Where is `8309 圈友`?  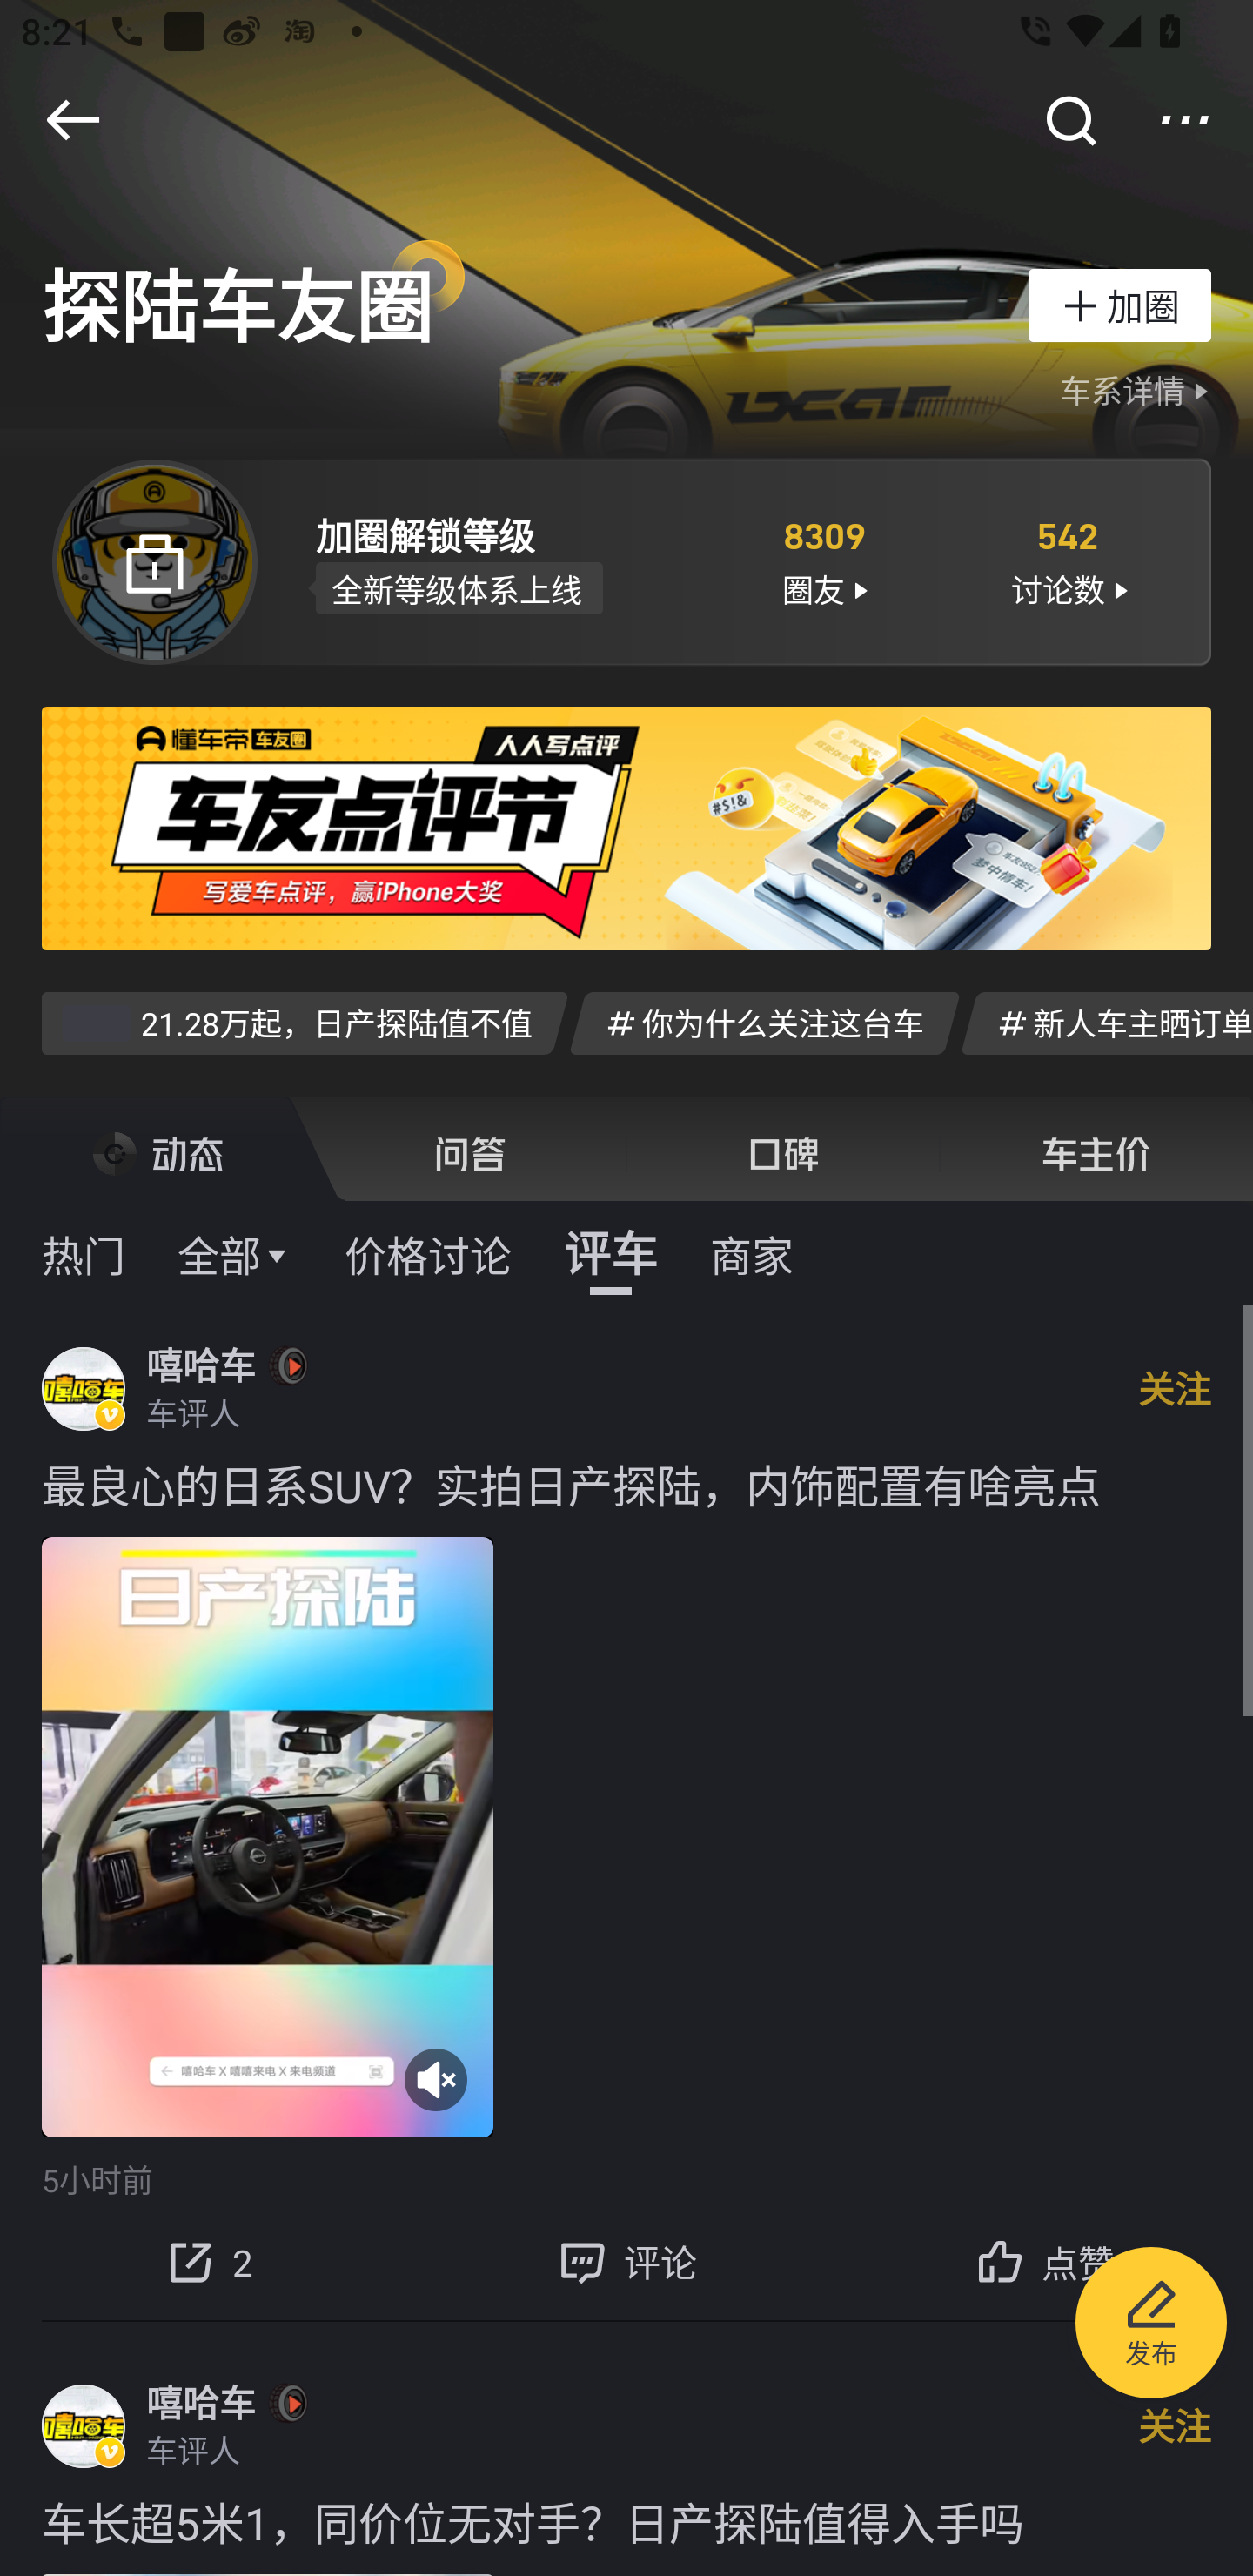 8309 圈友 is located at coordinates (823, 560).